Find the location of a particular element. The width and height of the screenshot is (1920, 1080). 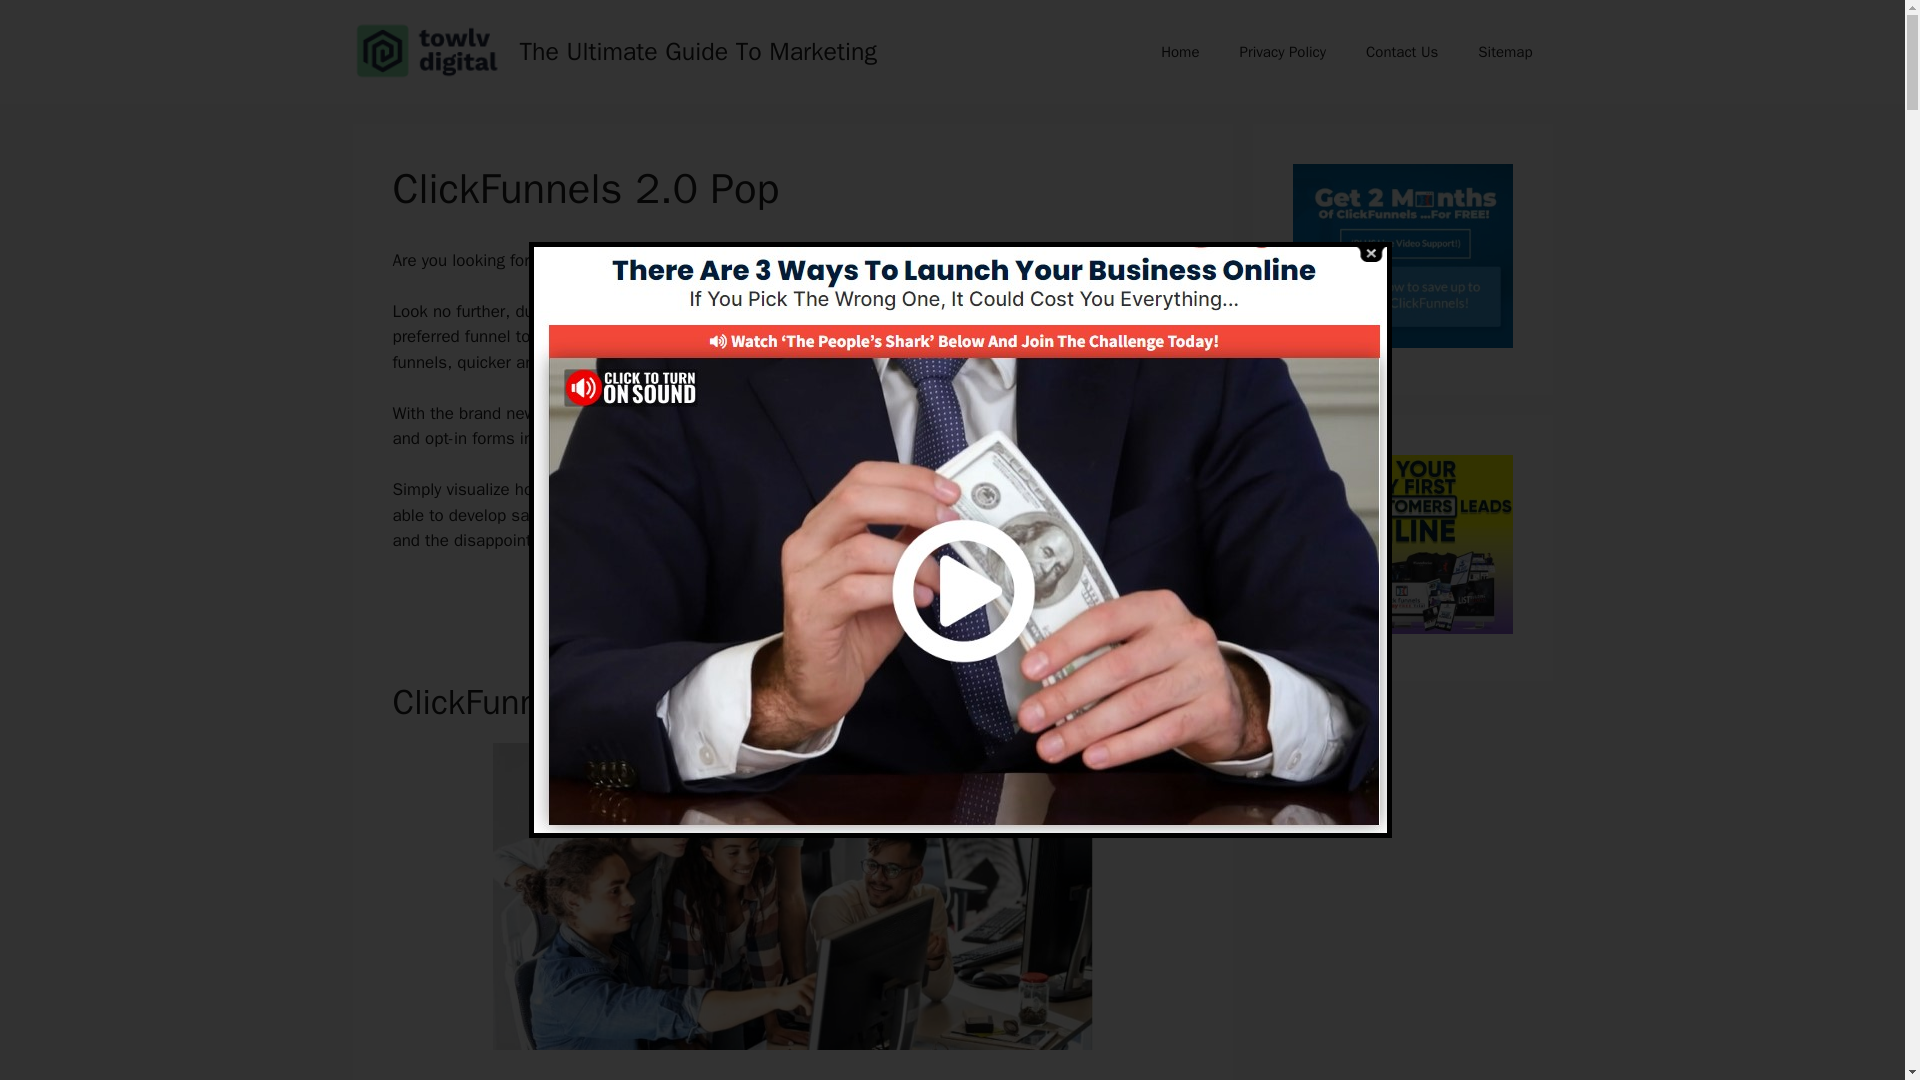

Sitemap is located at coordinates (1504, 52).